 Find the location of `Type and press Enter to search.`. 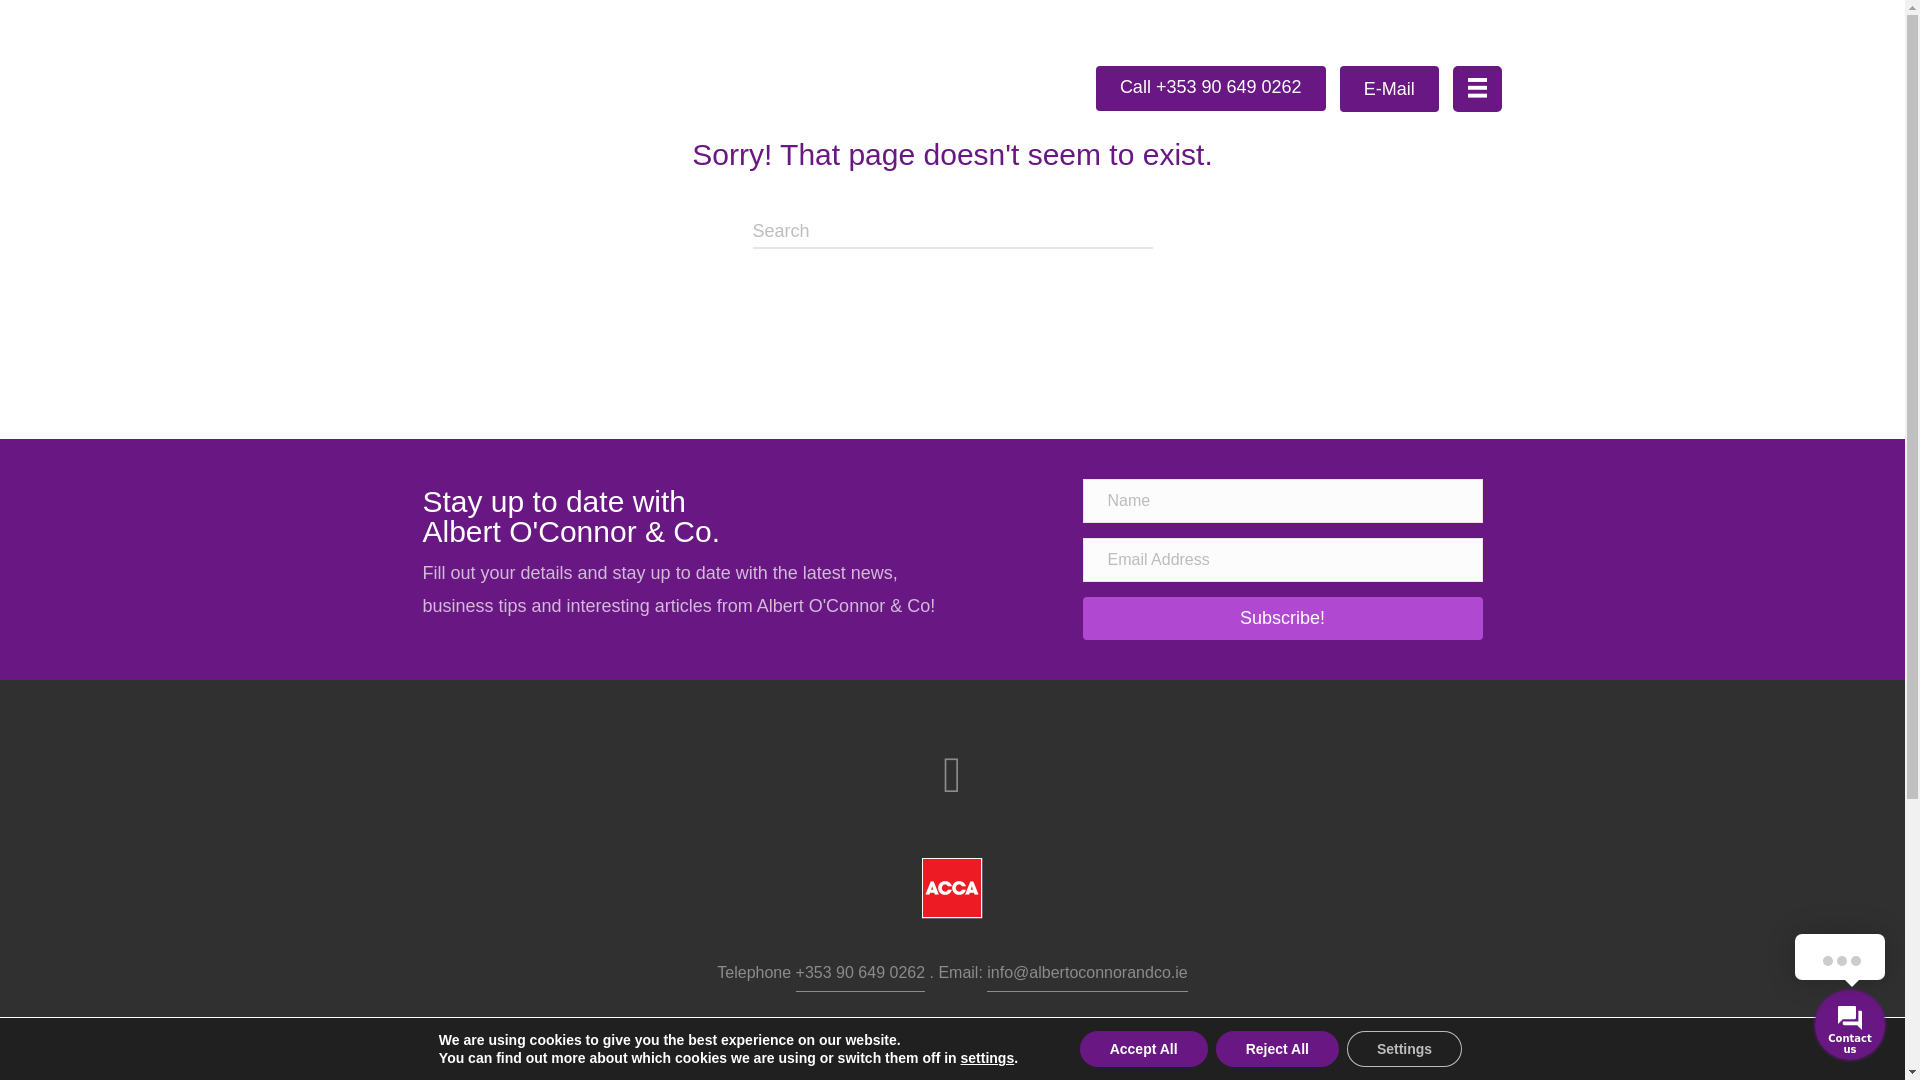

Type and press Enter to search. is located at coordinates (952, 232).